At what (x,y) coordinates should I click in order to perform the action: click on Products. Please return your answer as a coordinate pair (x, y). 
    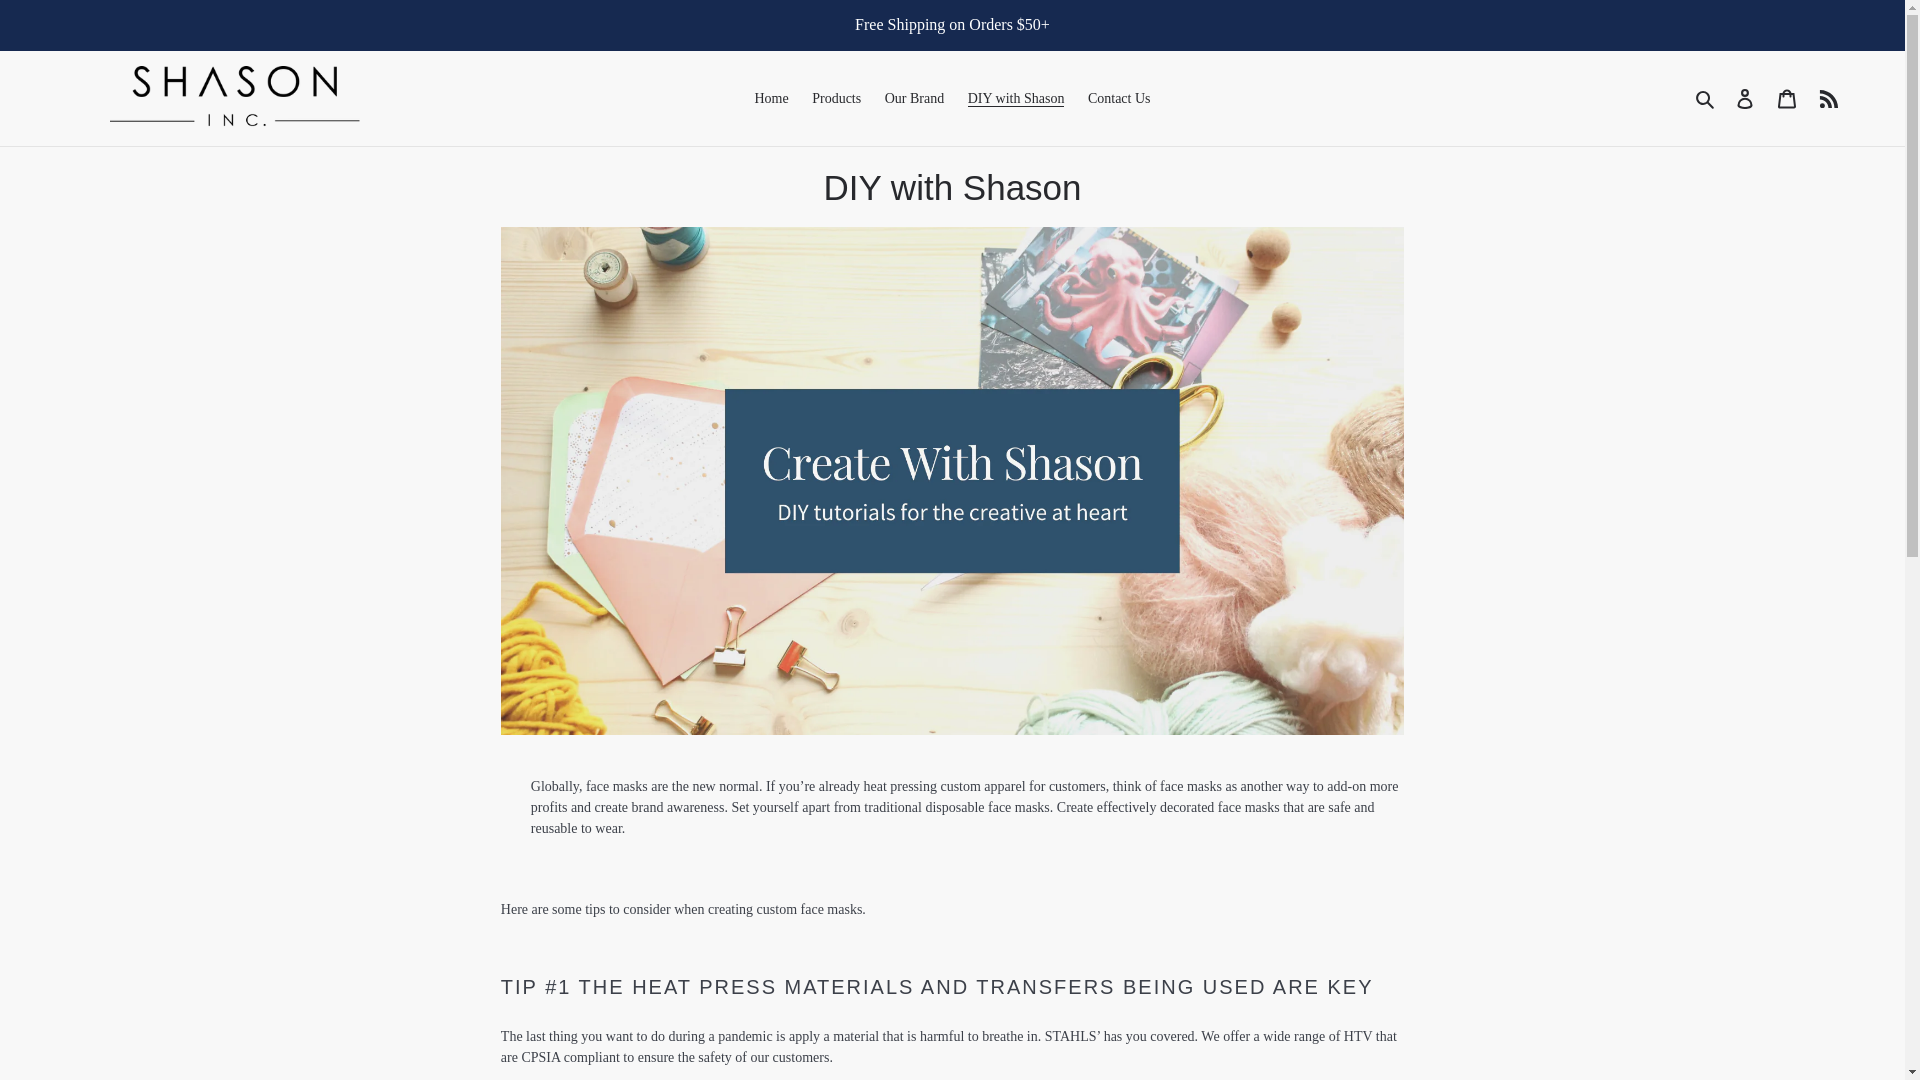
    Looking at the image, I should click on (836, 98).